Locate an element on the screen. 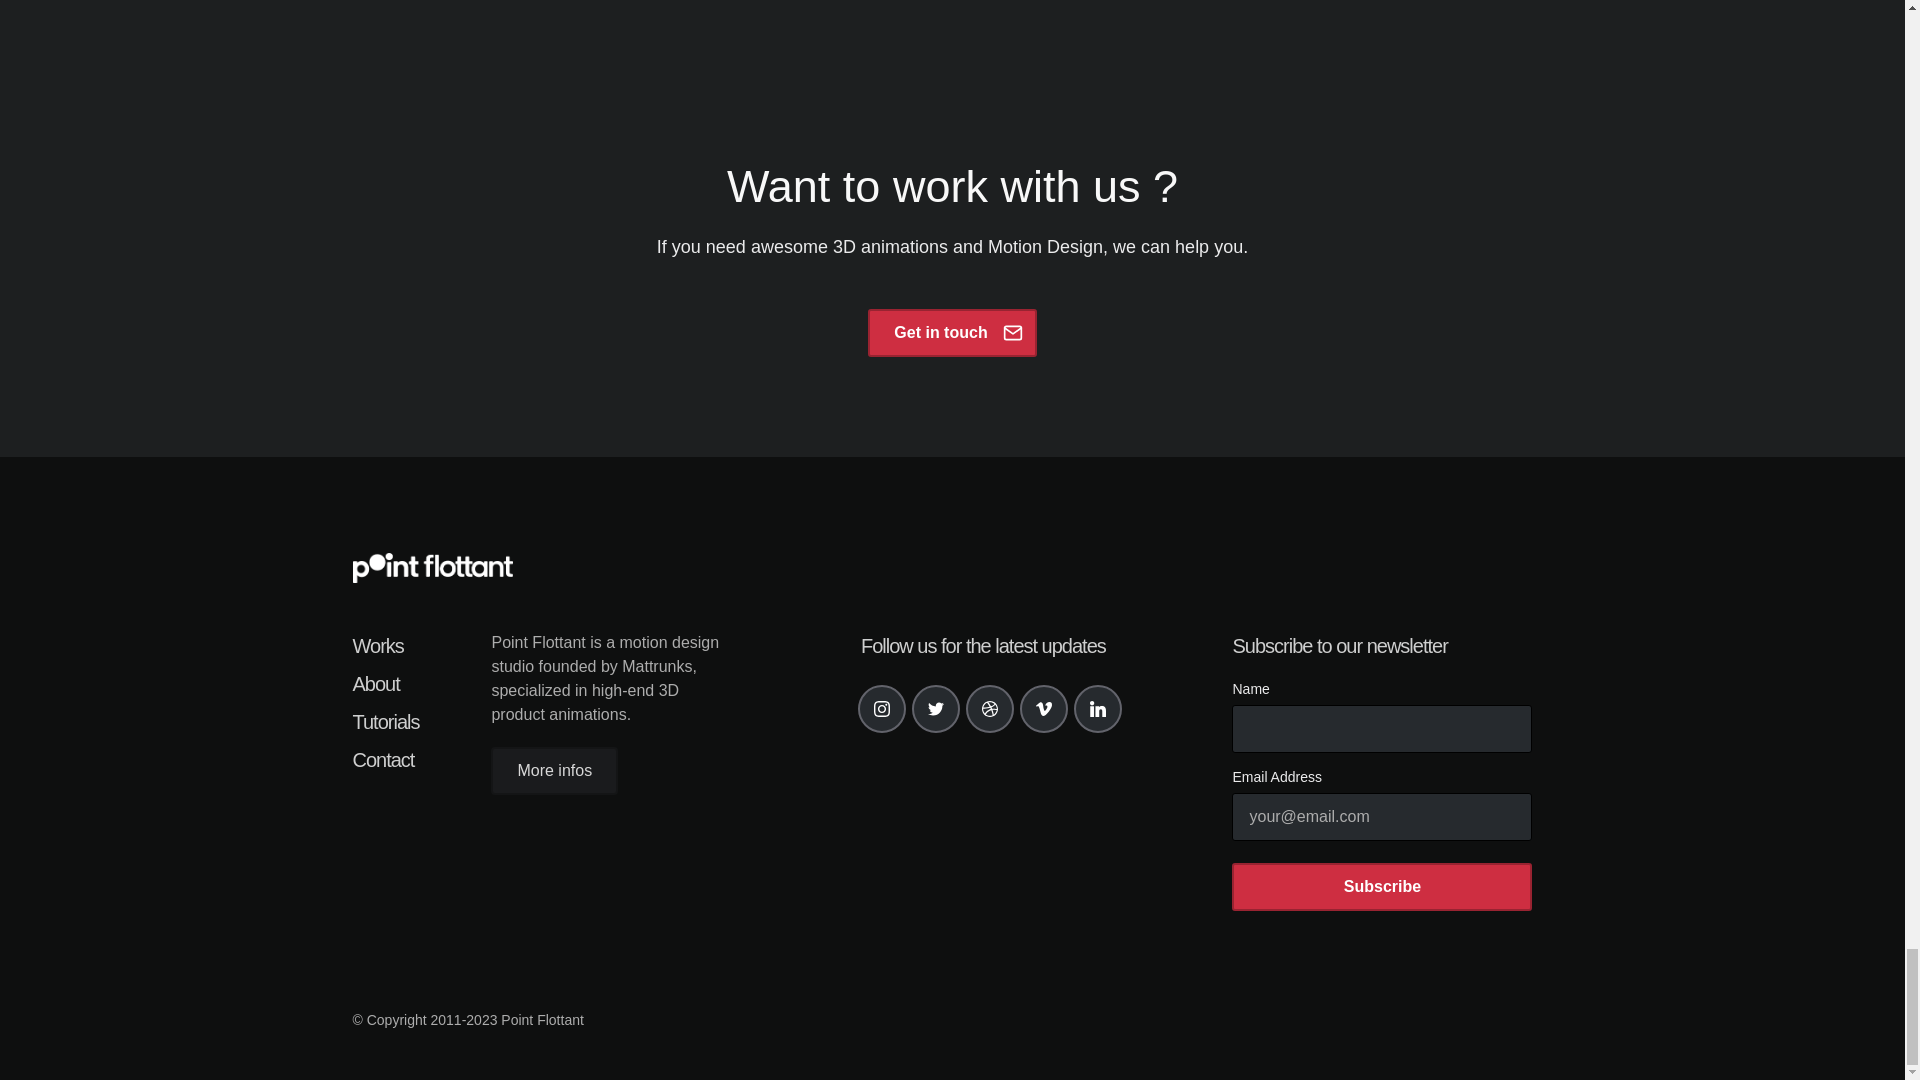 This screenshot has width=1920, height=1080. Subscribe is located at coordinates (1382, 886).